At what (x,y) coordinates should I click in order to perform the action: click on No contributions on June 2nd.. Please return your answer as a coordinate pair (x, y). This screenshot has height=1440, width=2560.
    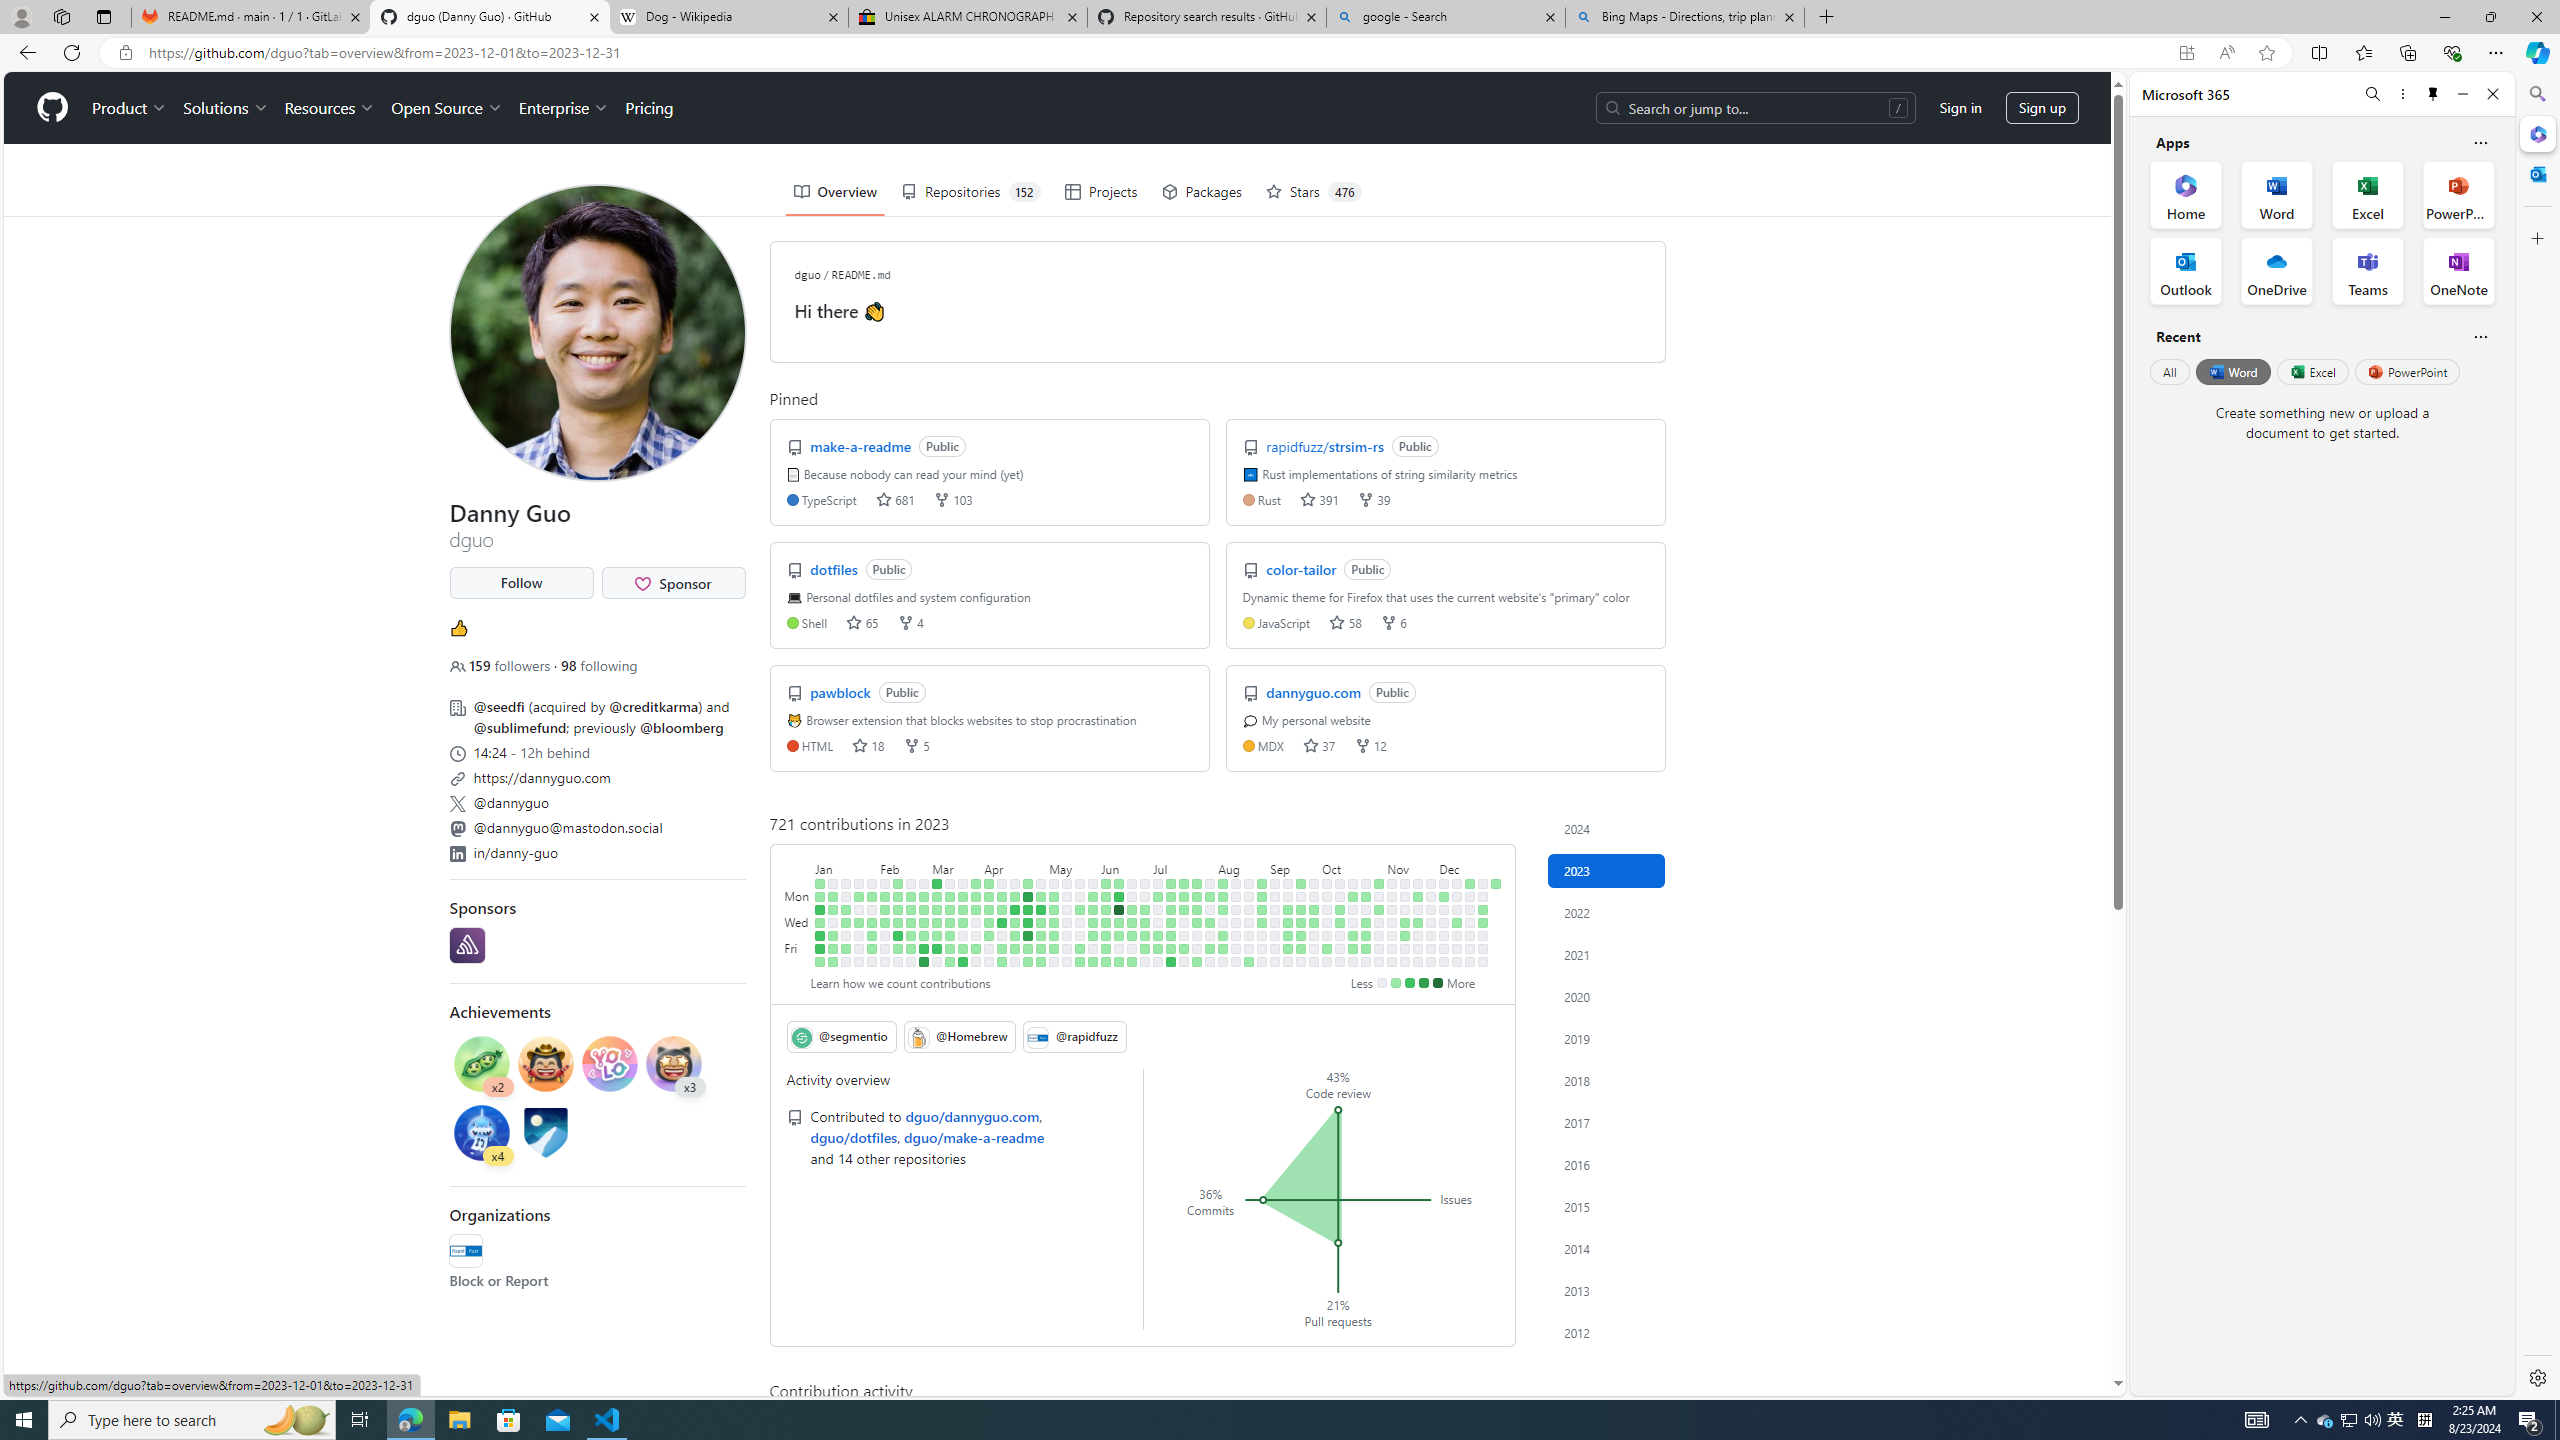
    Looking at the image, I should click on (1093, 948).